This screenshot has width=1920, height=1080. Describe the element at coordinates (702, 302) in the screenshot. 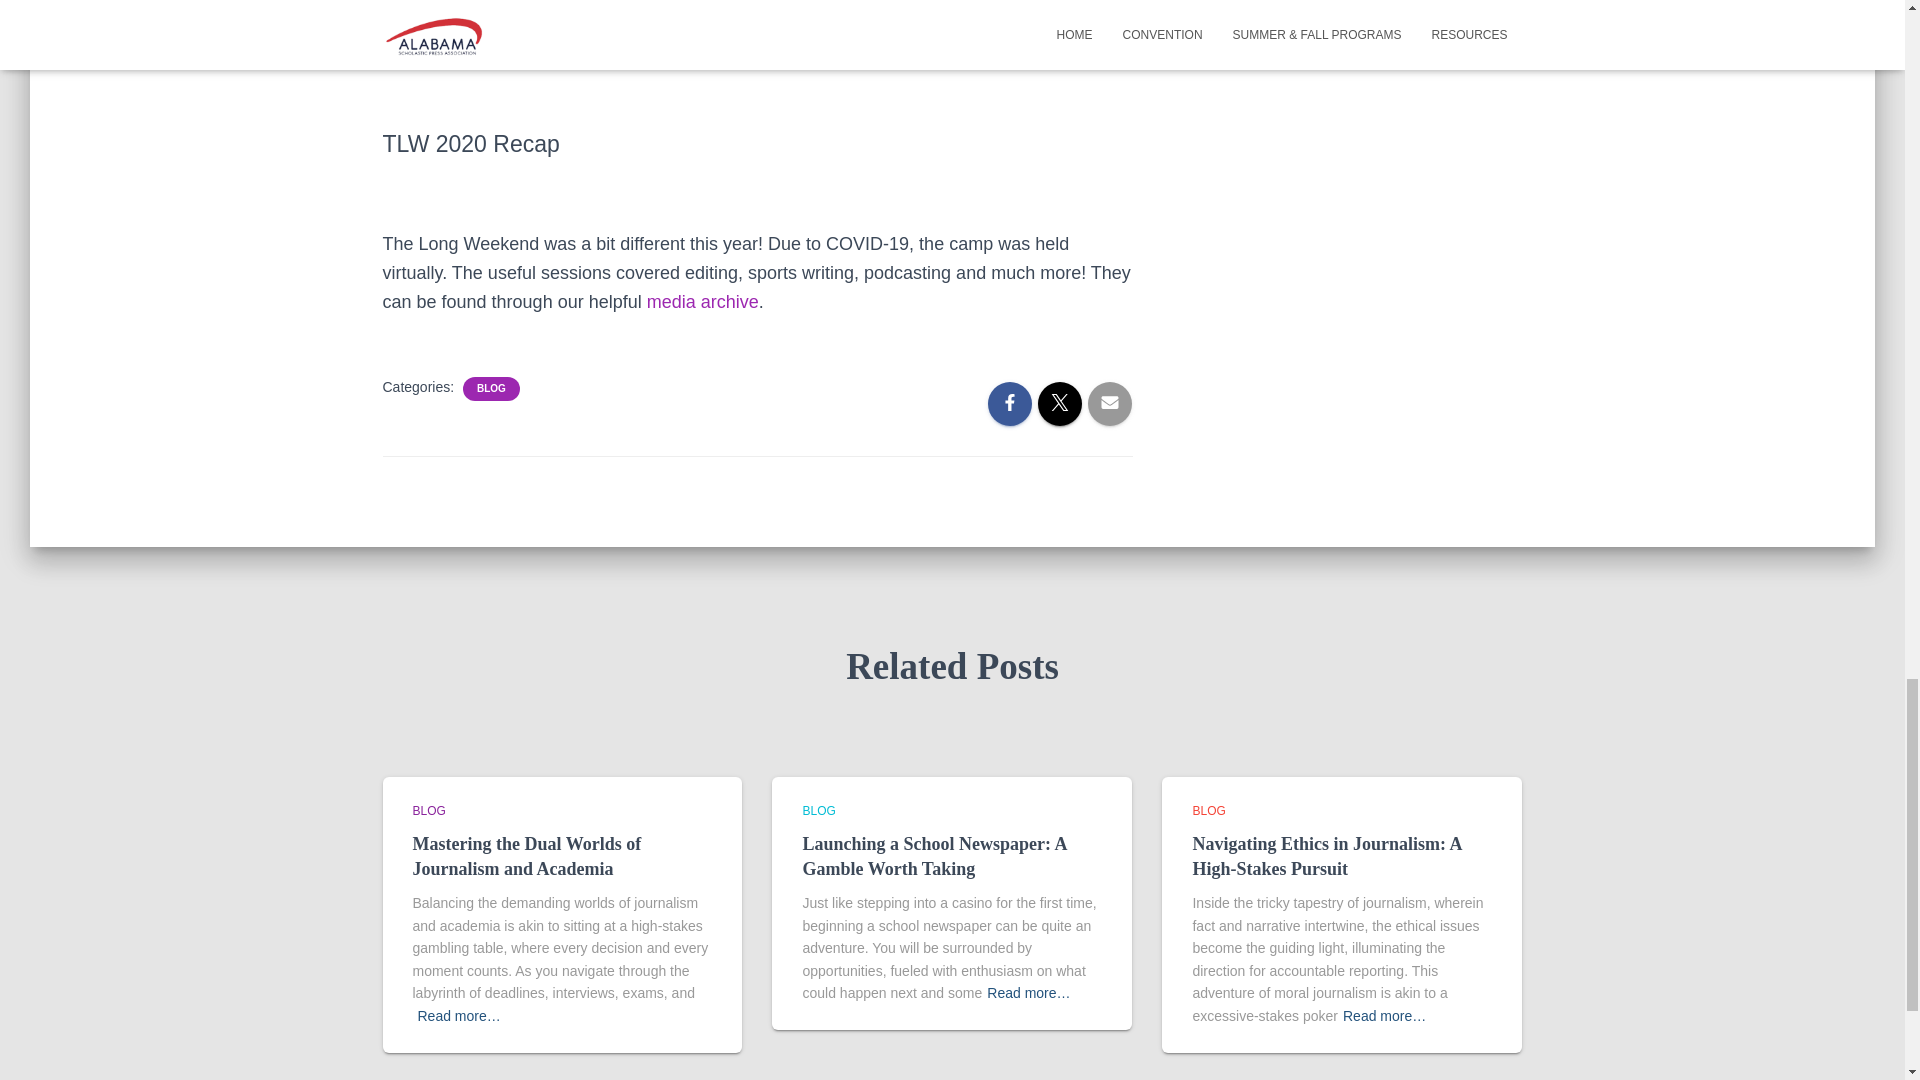

I see `media archive` at that location.